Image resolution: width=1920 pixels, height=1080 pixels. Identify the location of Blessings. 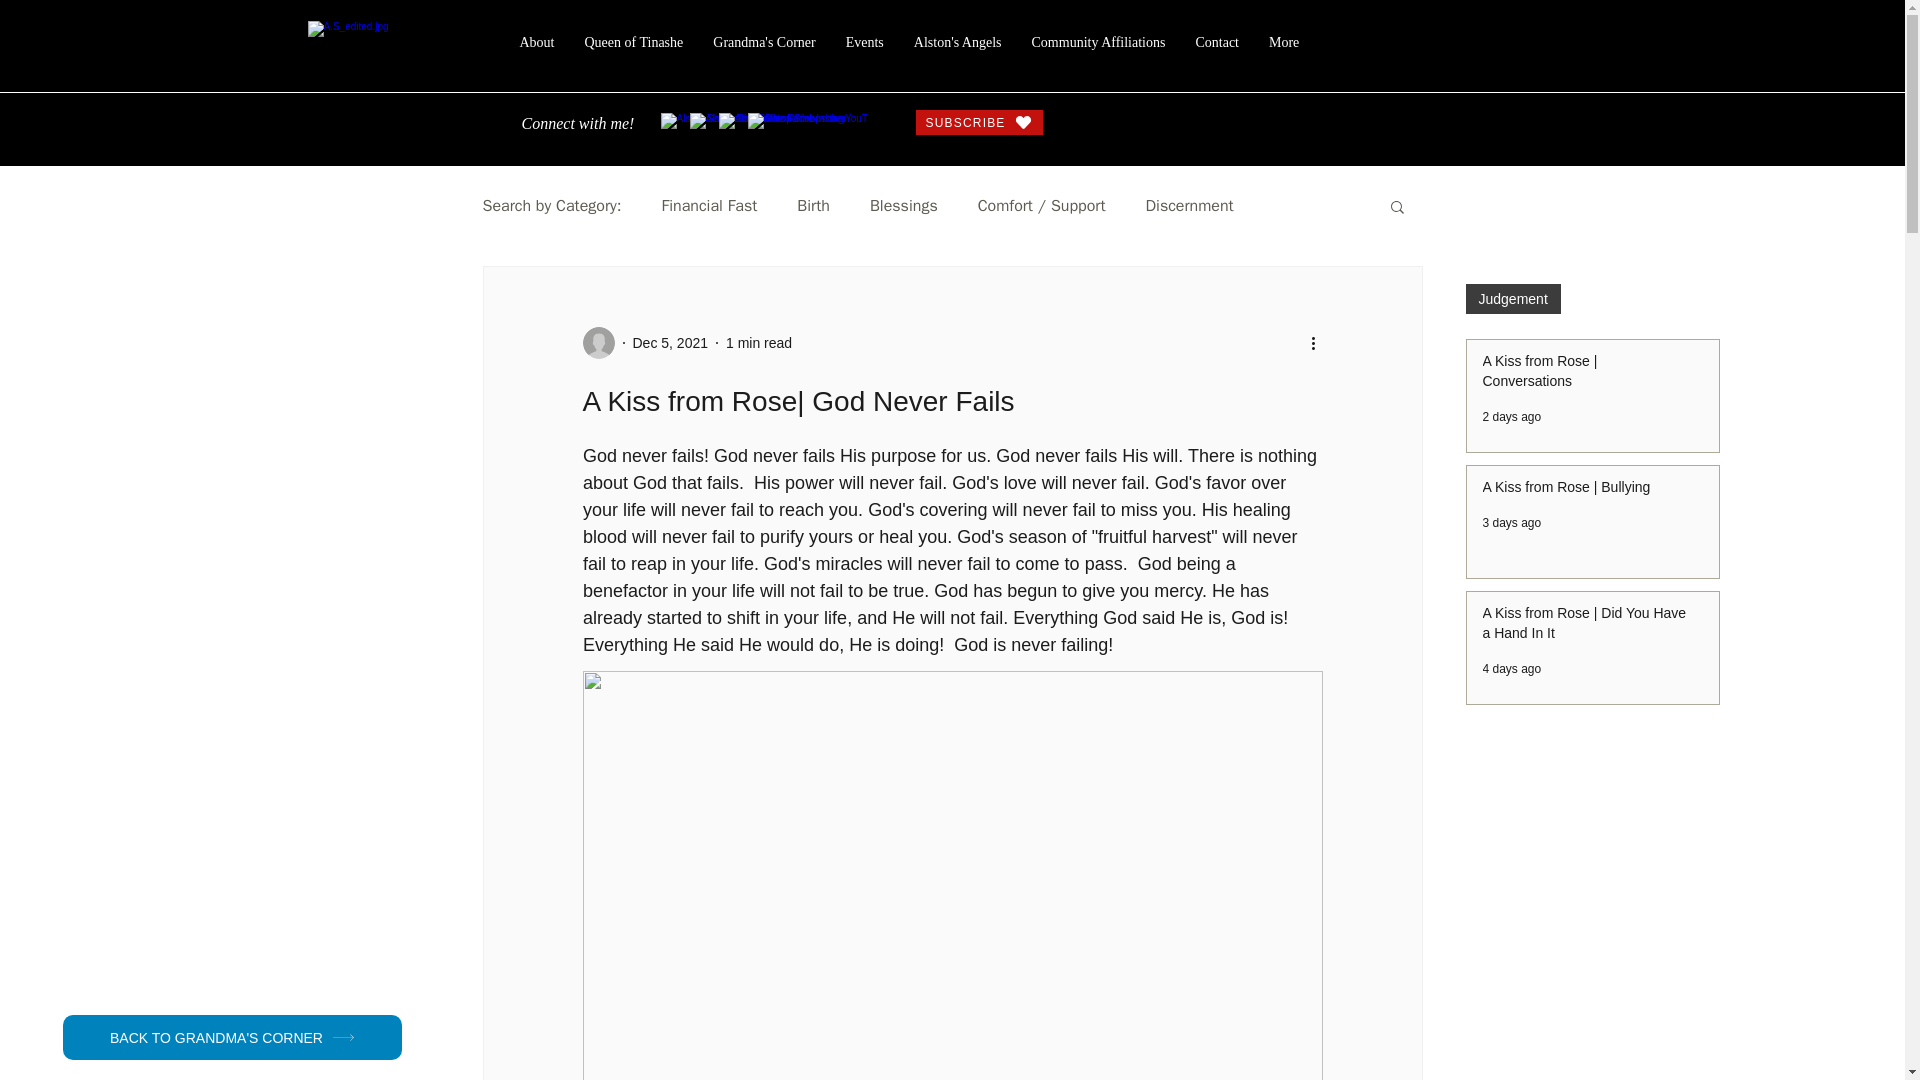
(904, 206).